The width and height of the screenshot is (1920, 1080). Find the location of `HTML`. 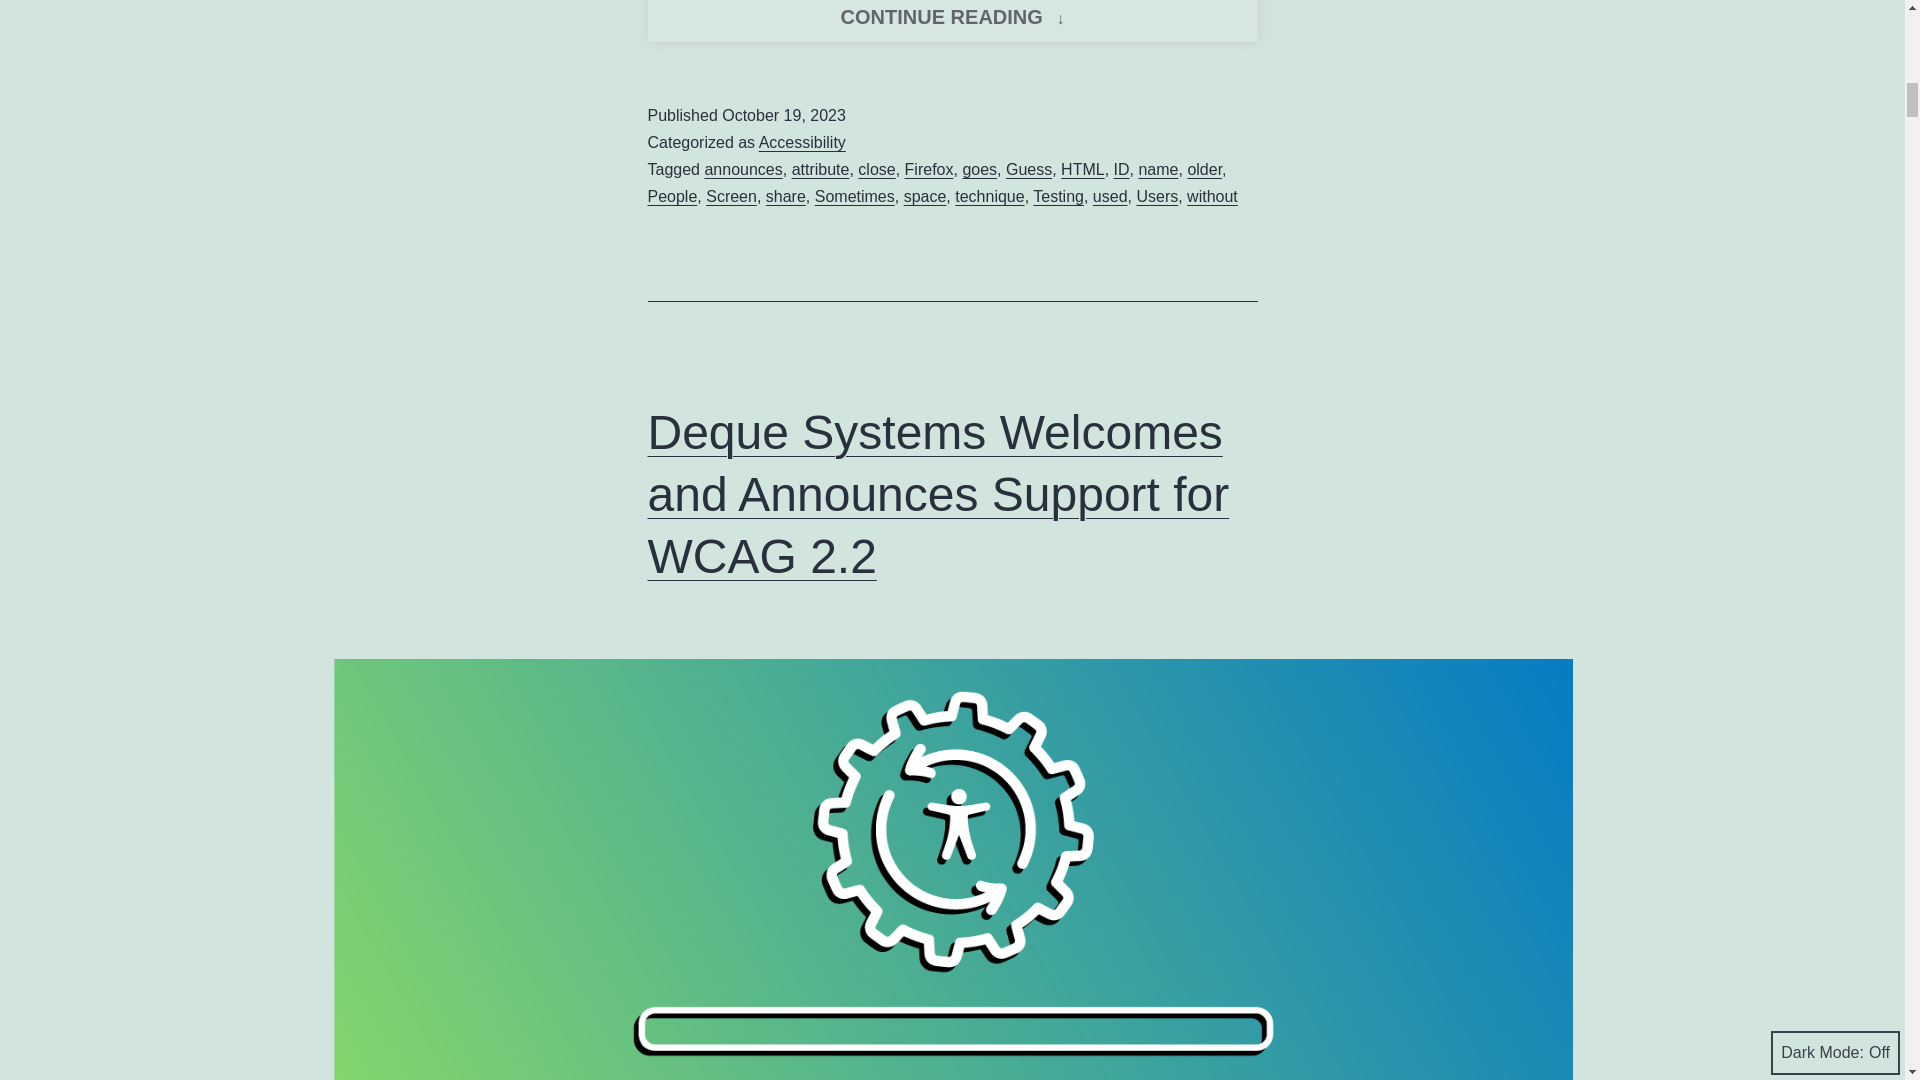

HTML is located at coordinates (876, 169).